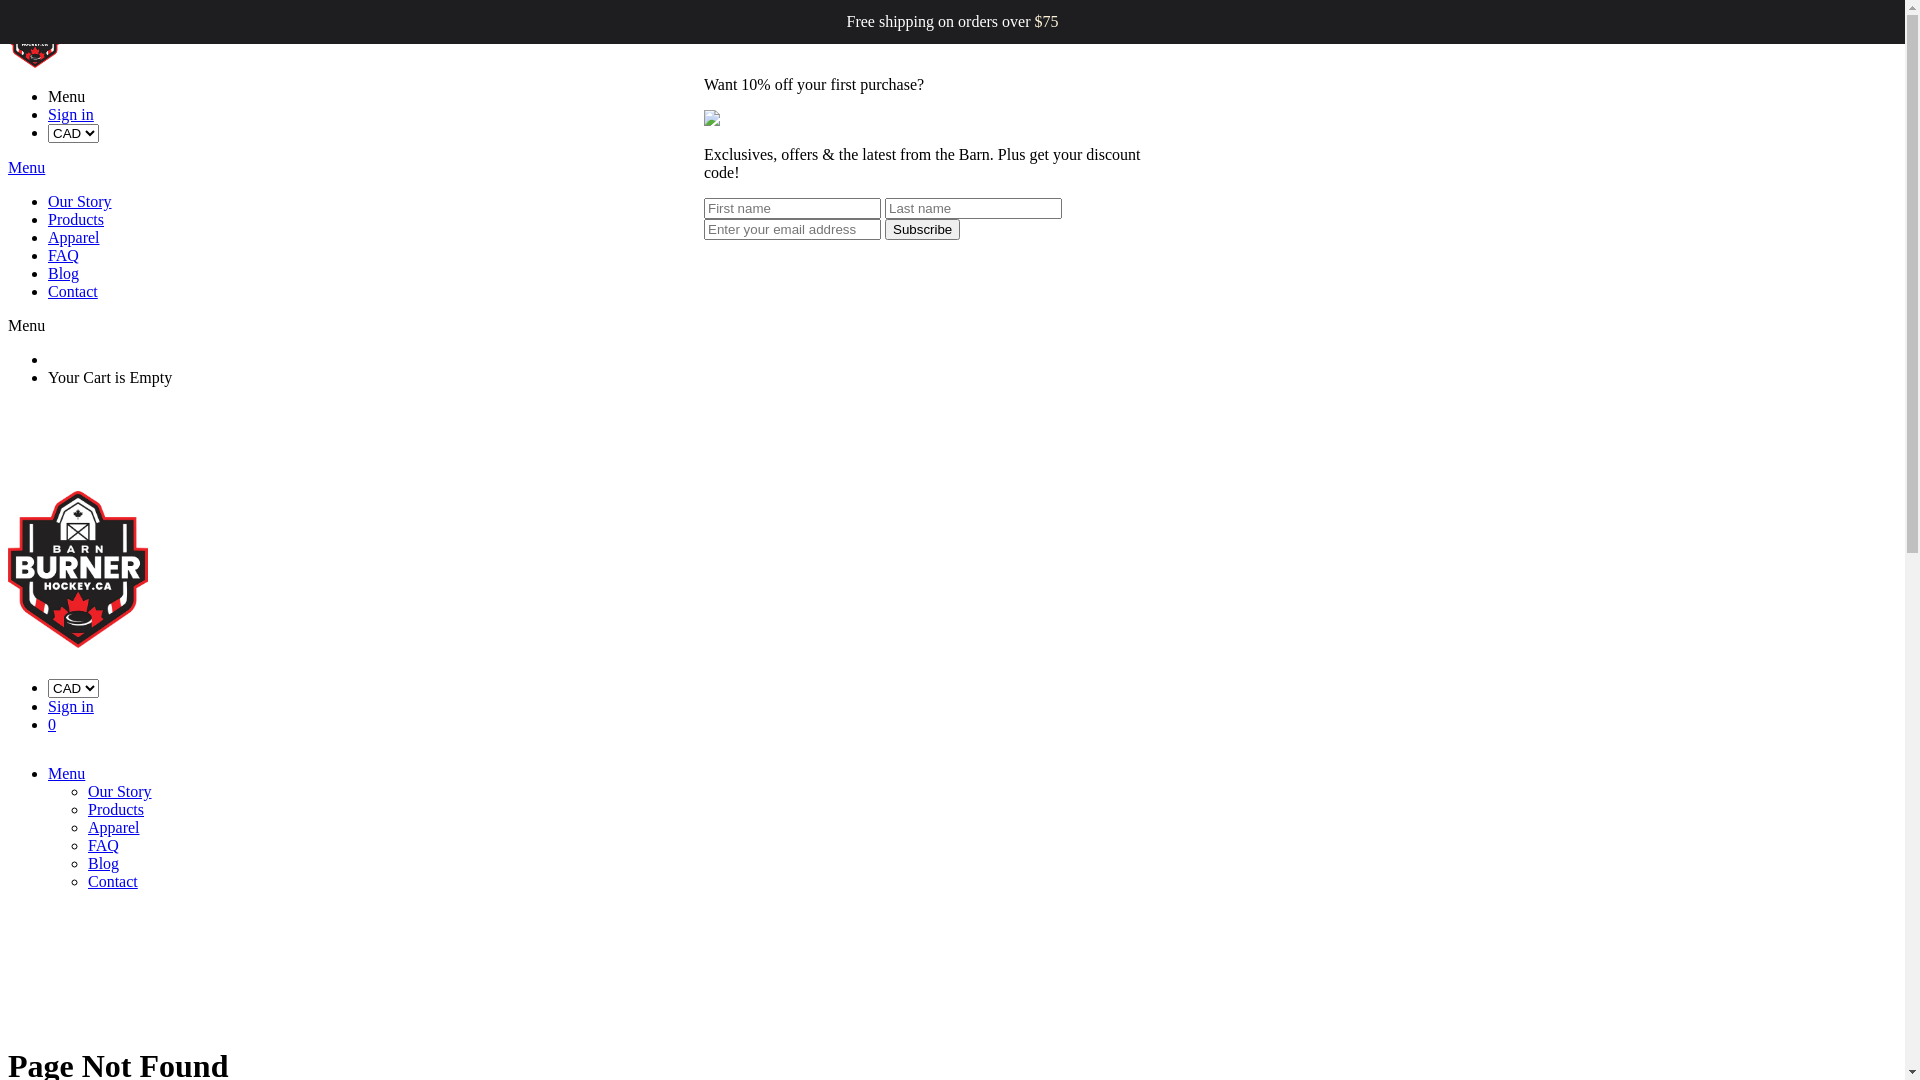 The image size is (1920, 1080). I want to click on Contact, so click(113, 882).